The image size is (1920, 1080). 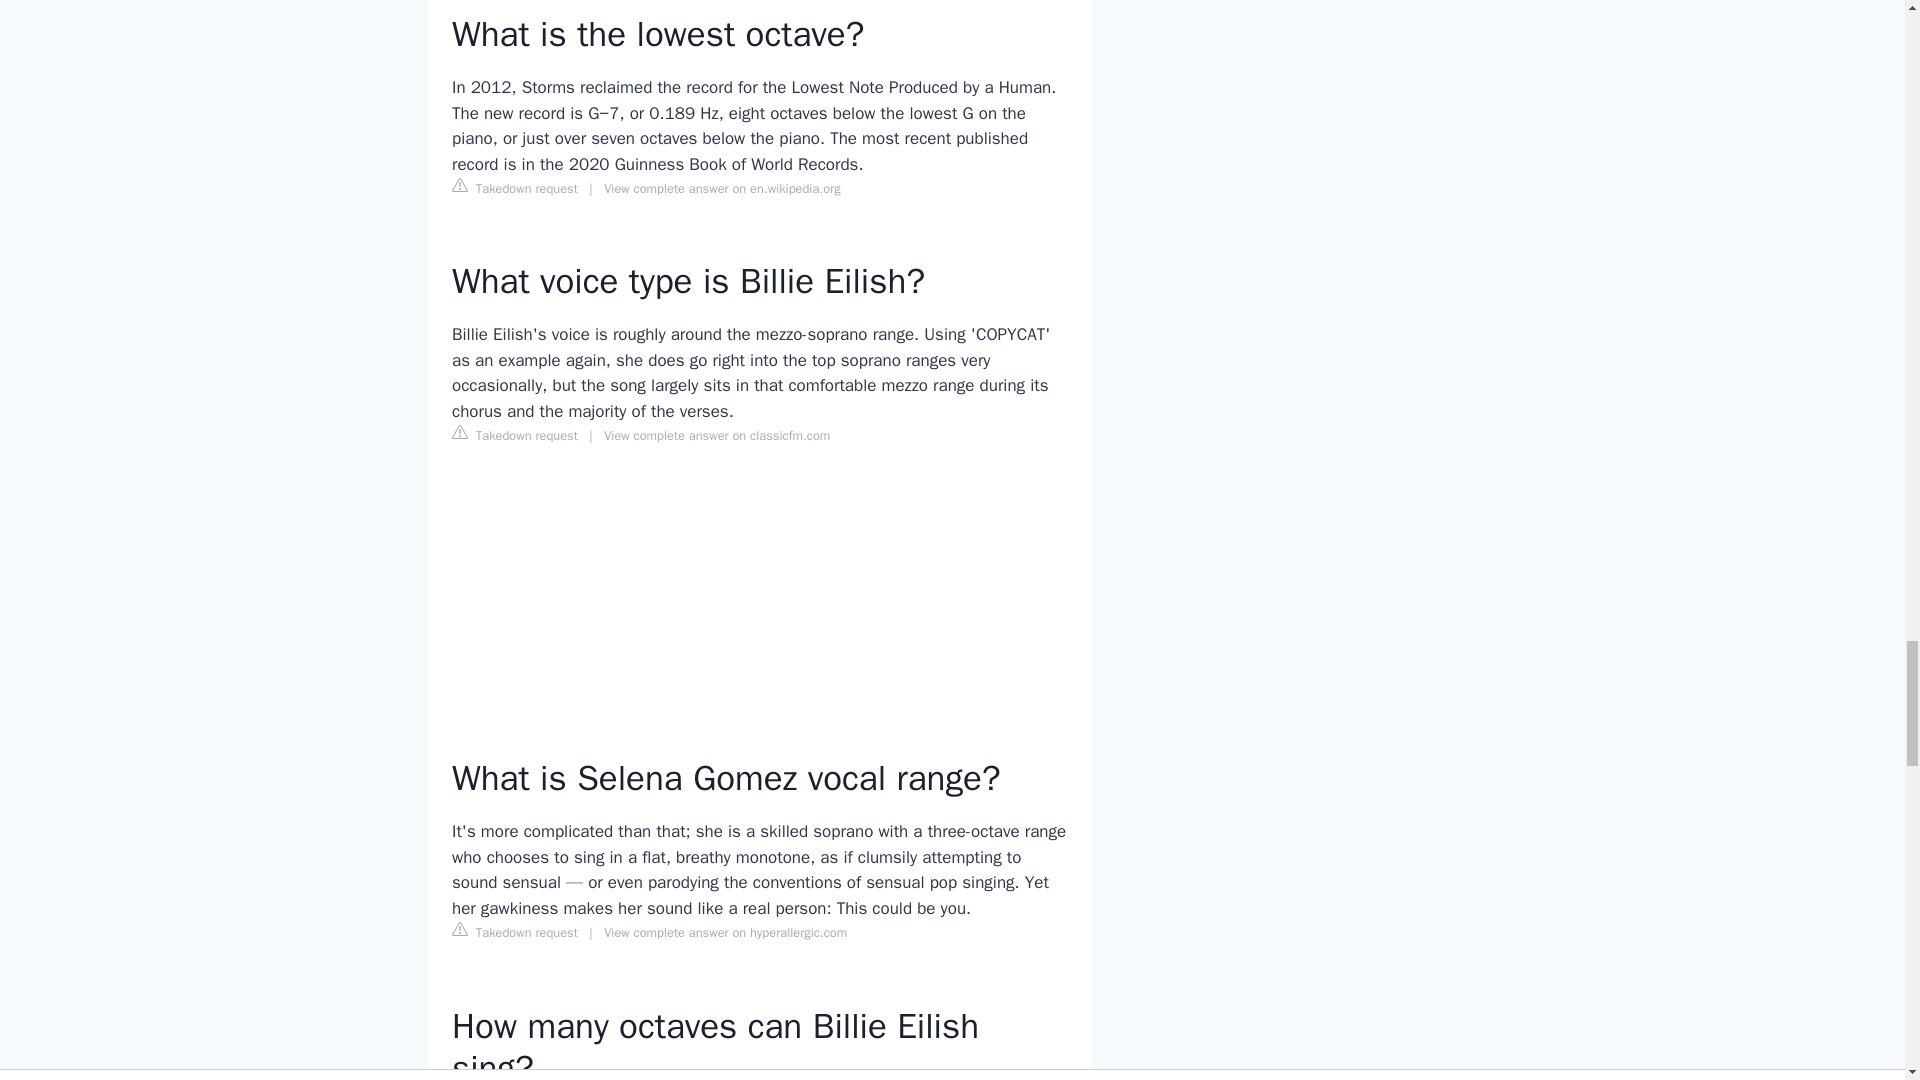 I want to click on Takedown request, so click(x=514, y=188).